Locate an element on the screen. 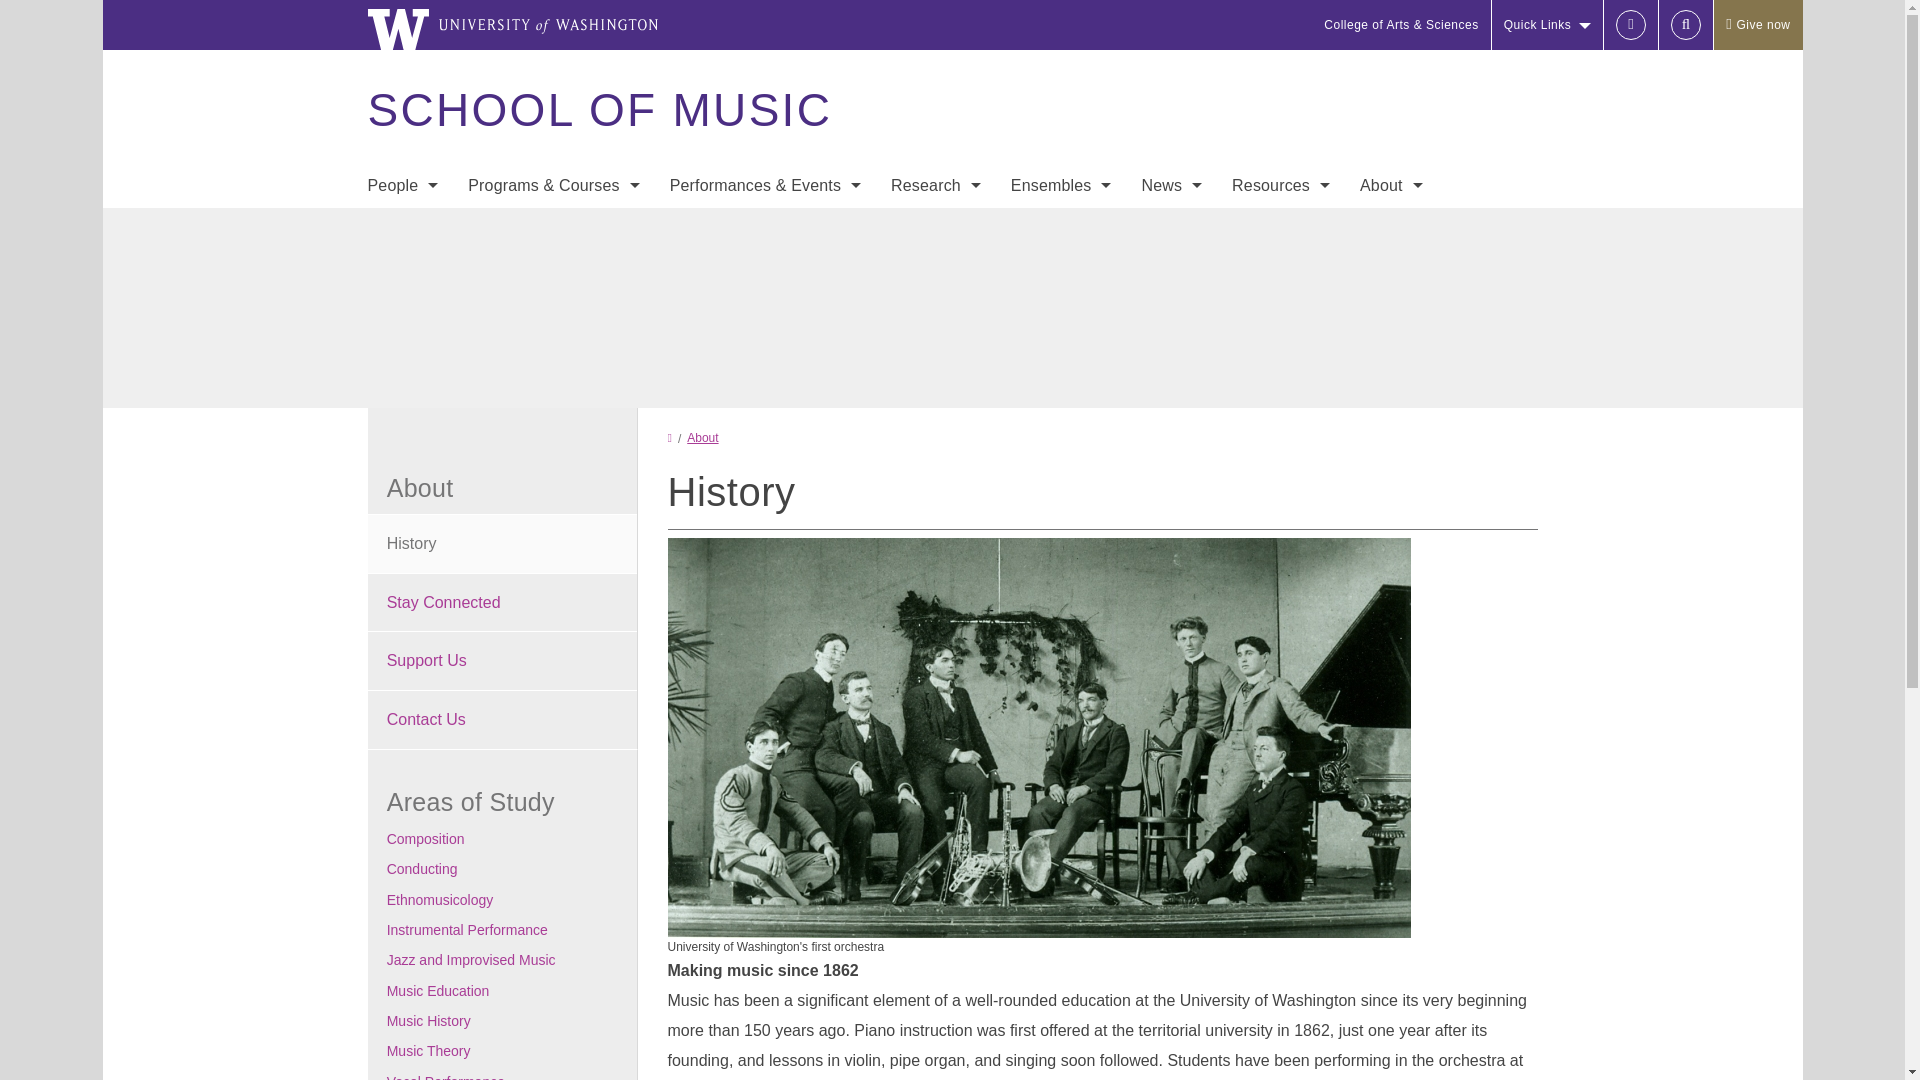 The height and width of the screenshot is (1080, 1920). Hire a Musician is located at coordinates (402, 348).